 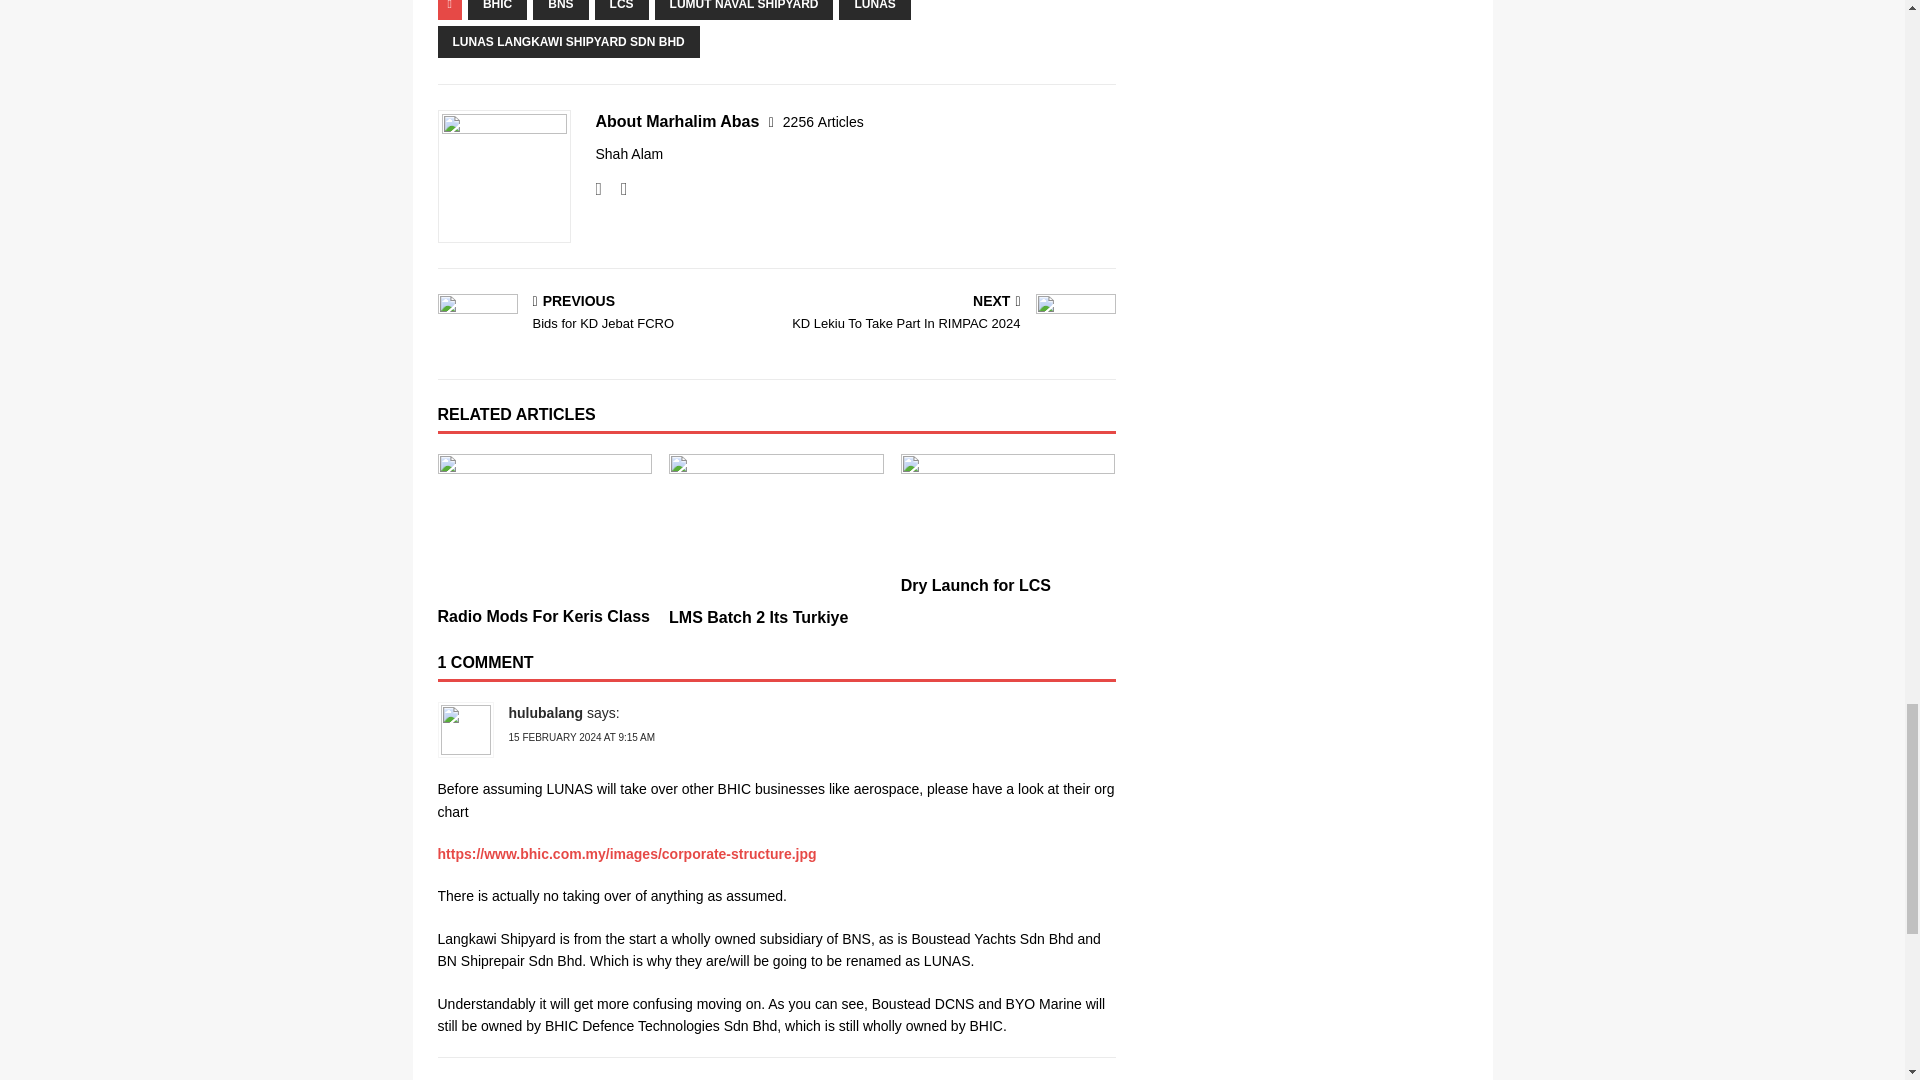 What do you see at coordinates (744, 10) in the screenshot?
I see `LCS` at bounding box center [744, 10].